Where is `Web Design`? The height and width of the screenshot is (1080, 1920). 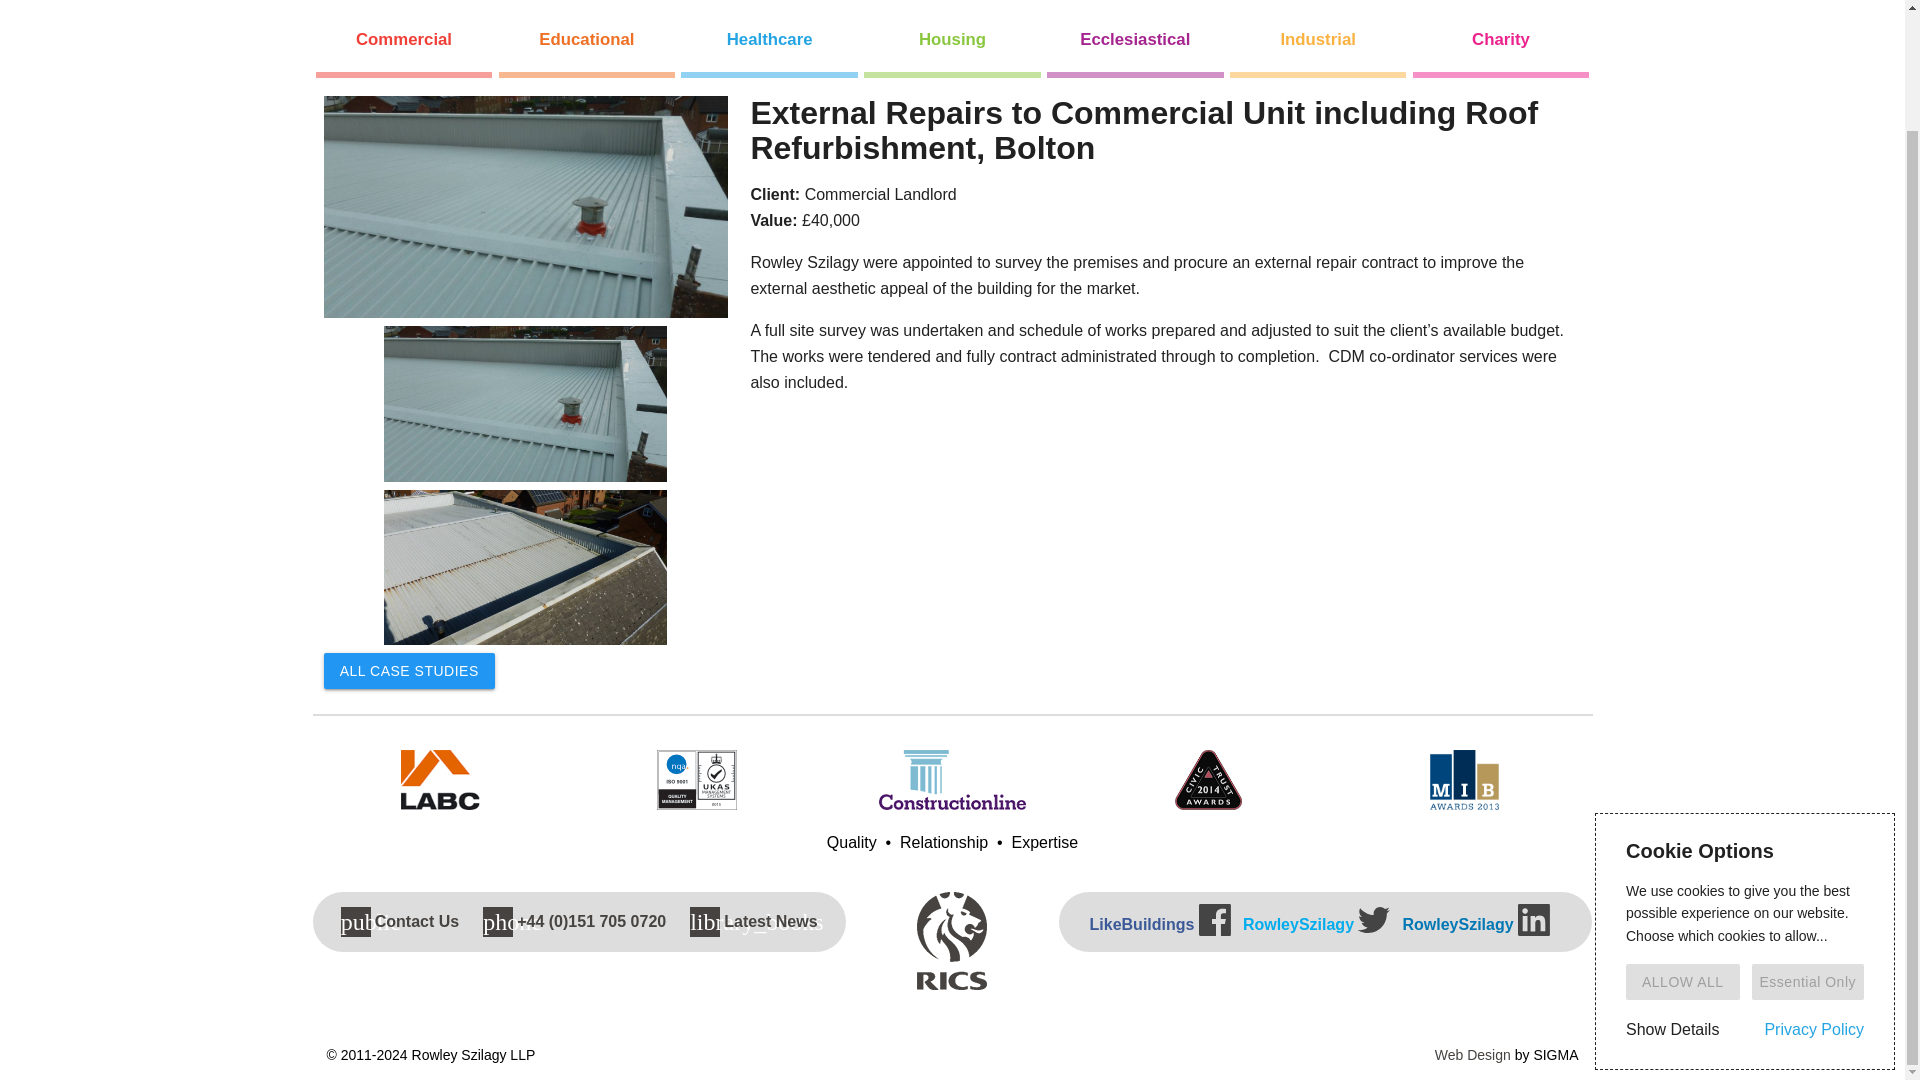
Web Design is located at coordinates (1472, 1054).